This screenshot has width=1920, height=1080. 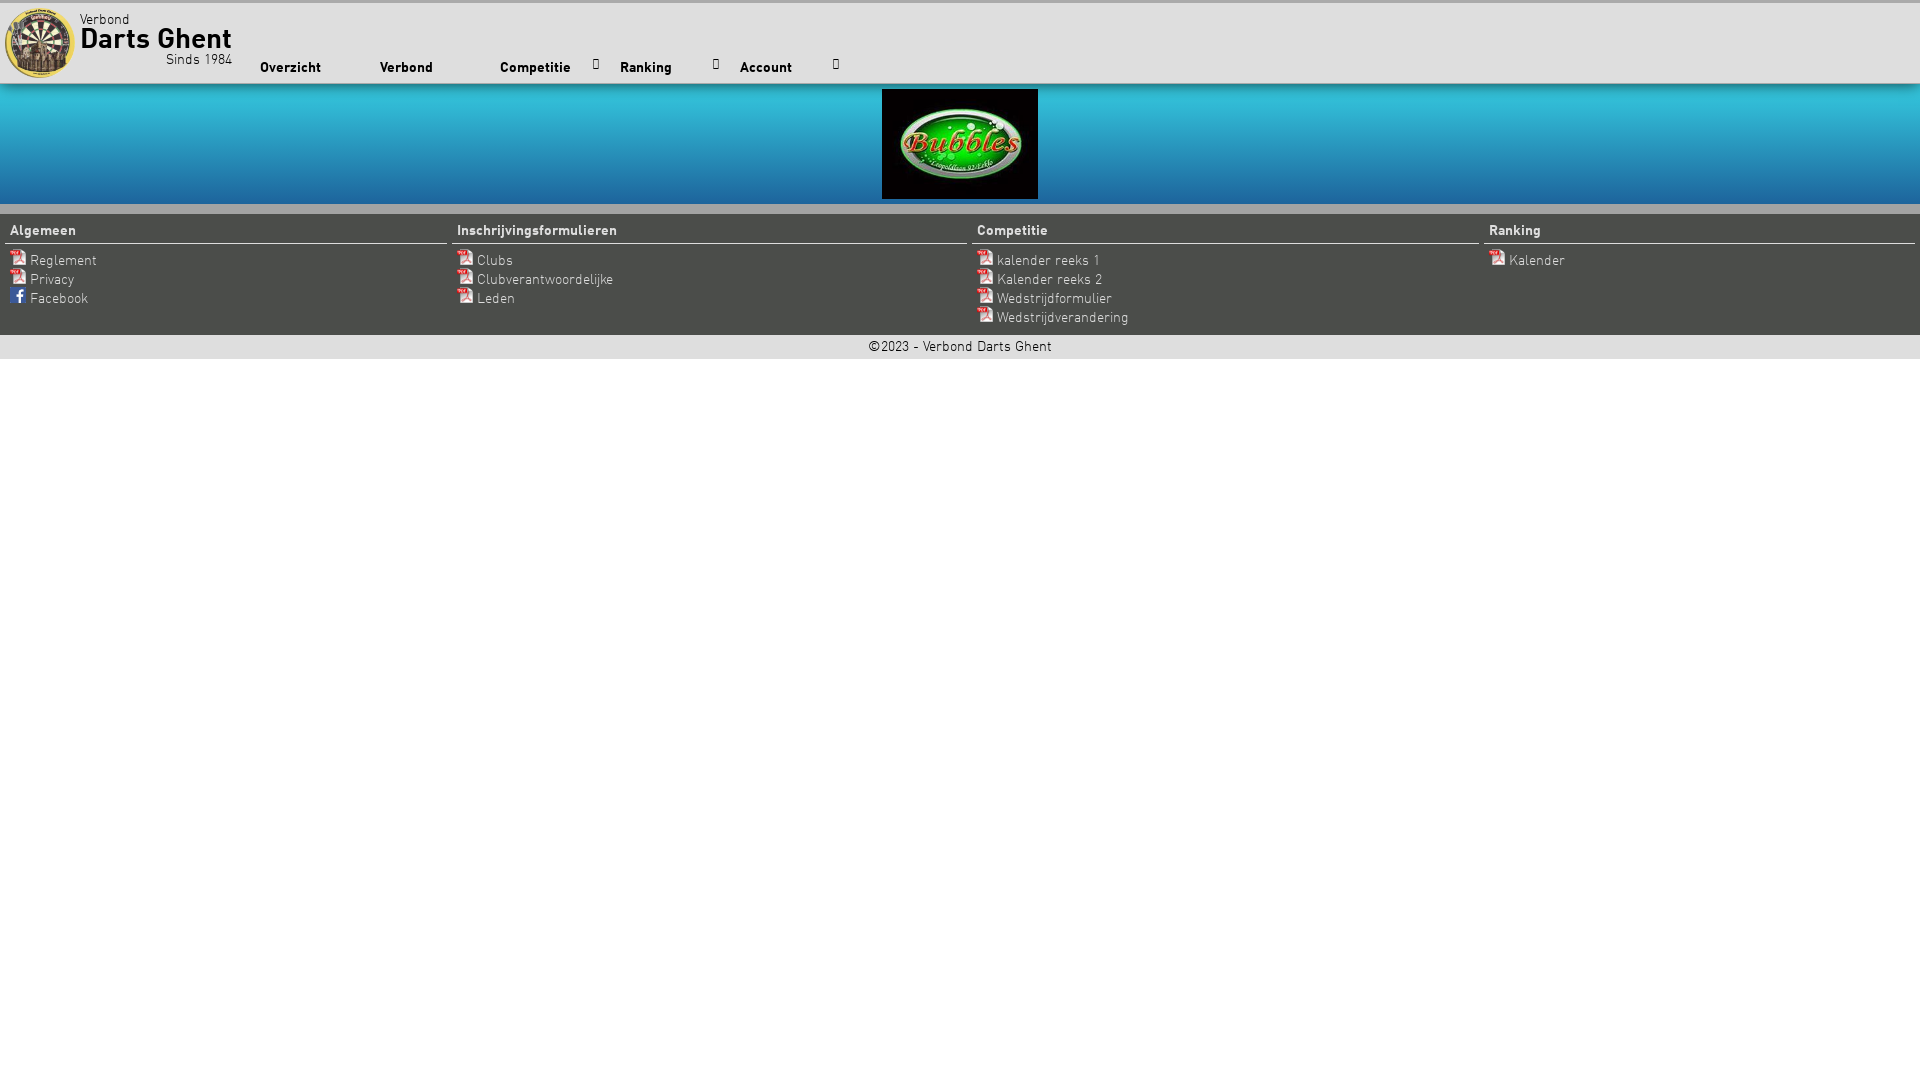 What do you see at coordinates (550, 68) in the screenshot?
I see `Competitie` at bounding box center [550, 68].